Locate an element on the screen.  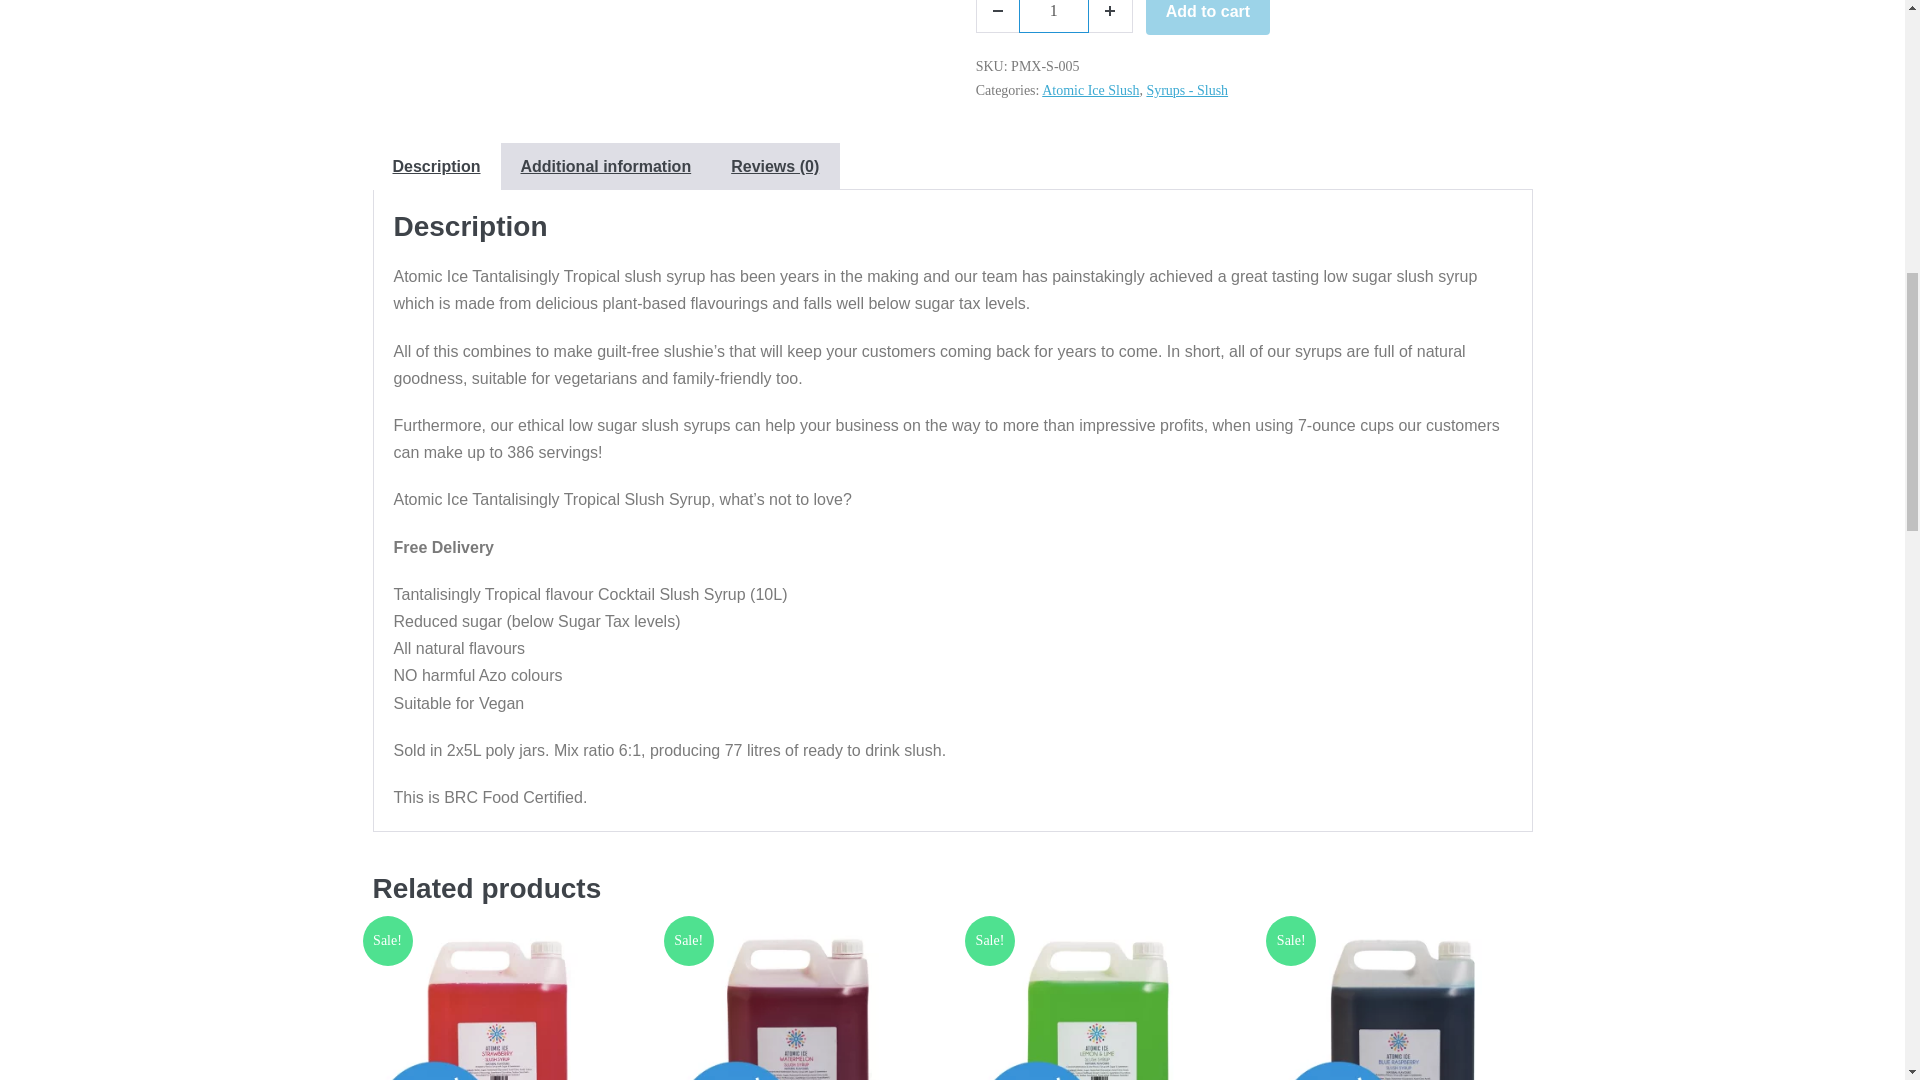
1 is located at coordinates (1054, 16).